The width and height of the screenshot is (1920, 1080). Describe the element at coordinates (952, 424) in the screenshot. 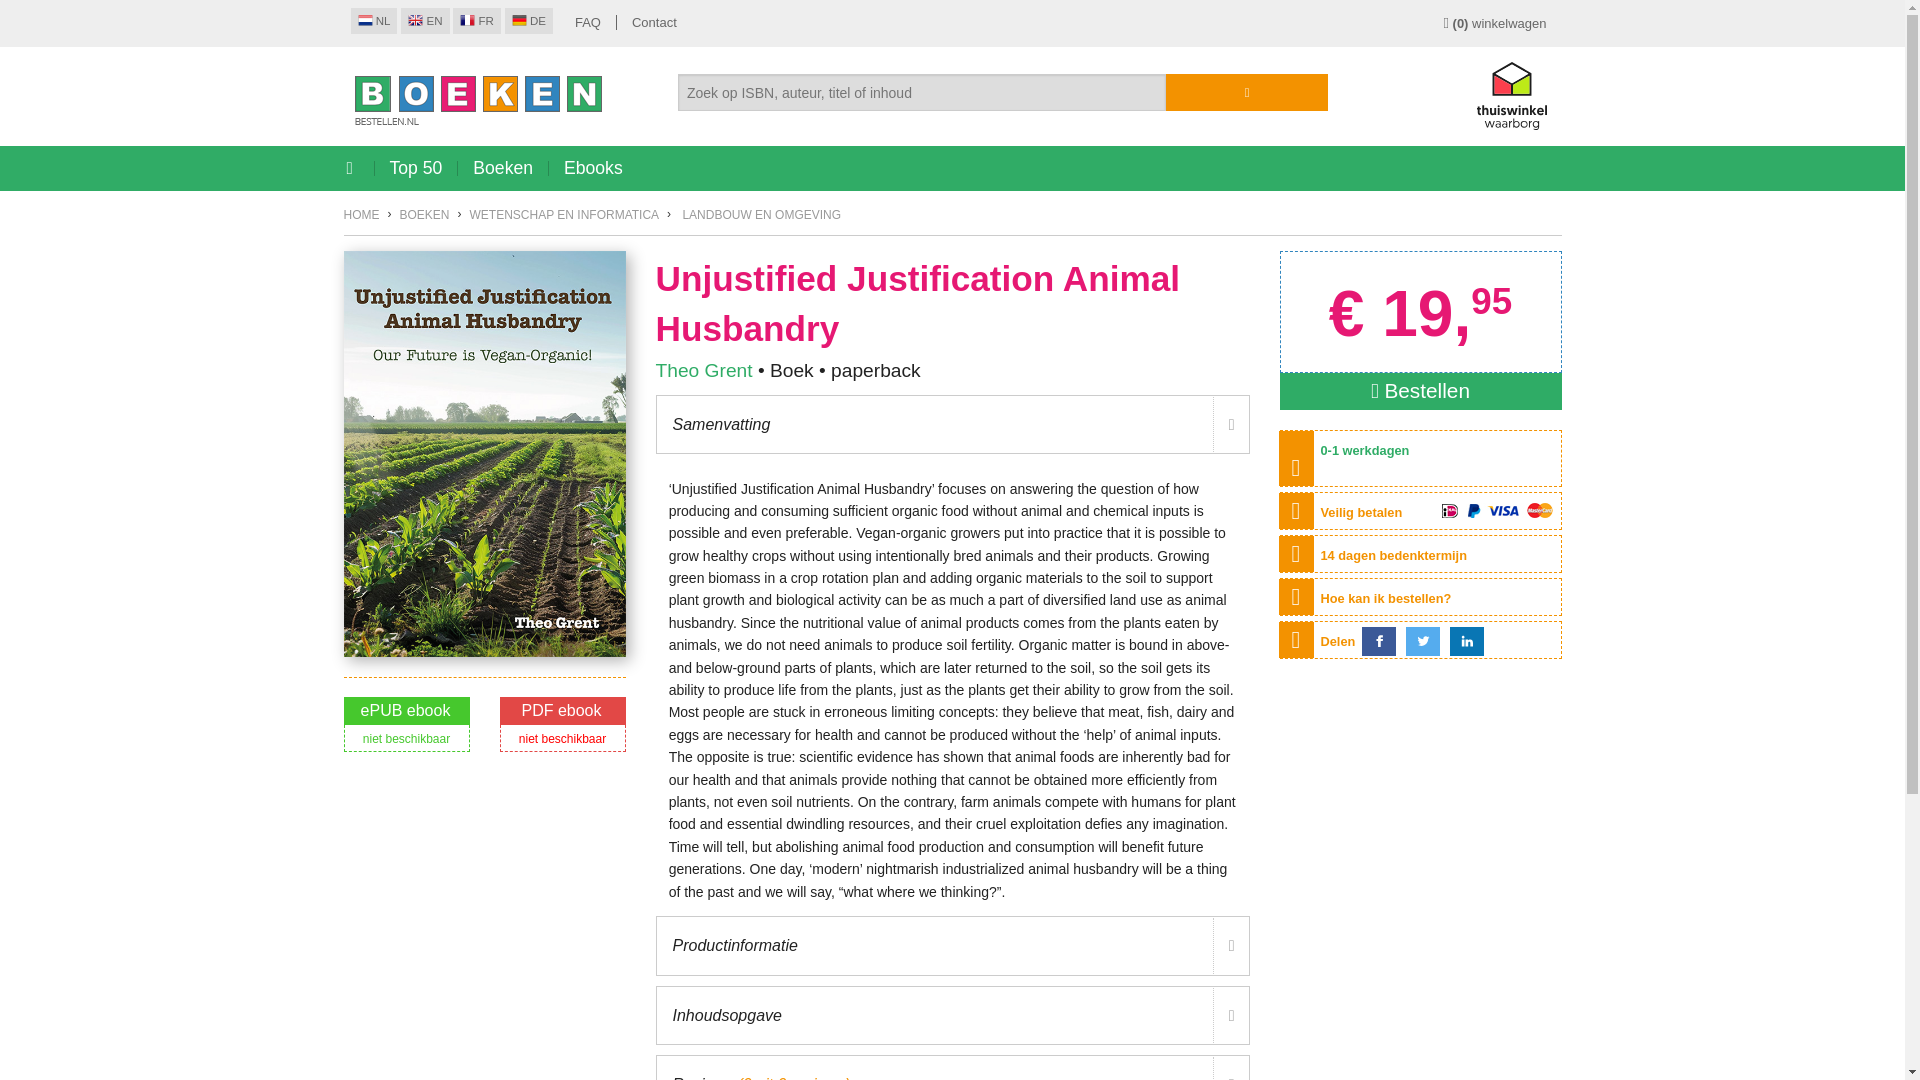

I see `Samenvatting` at that location.